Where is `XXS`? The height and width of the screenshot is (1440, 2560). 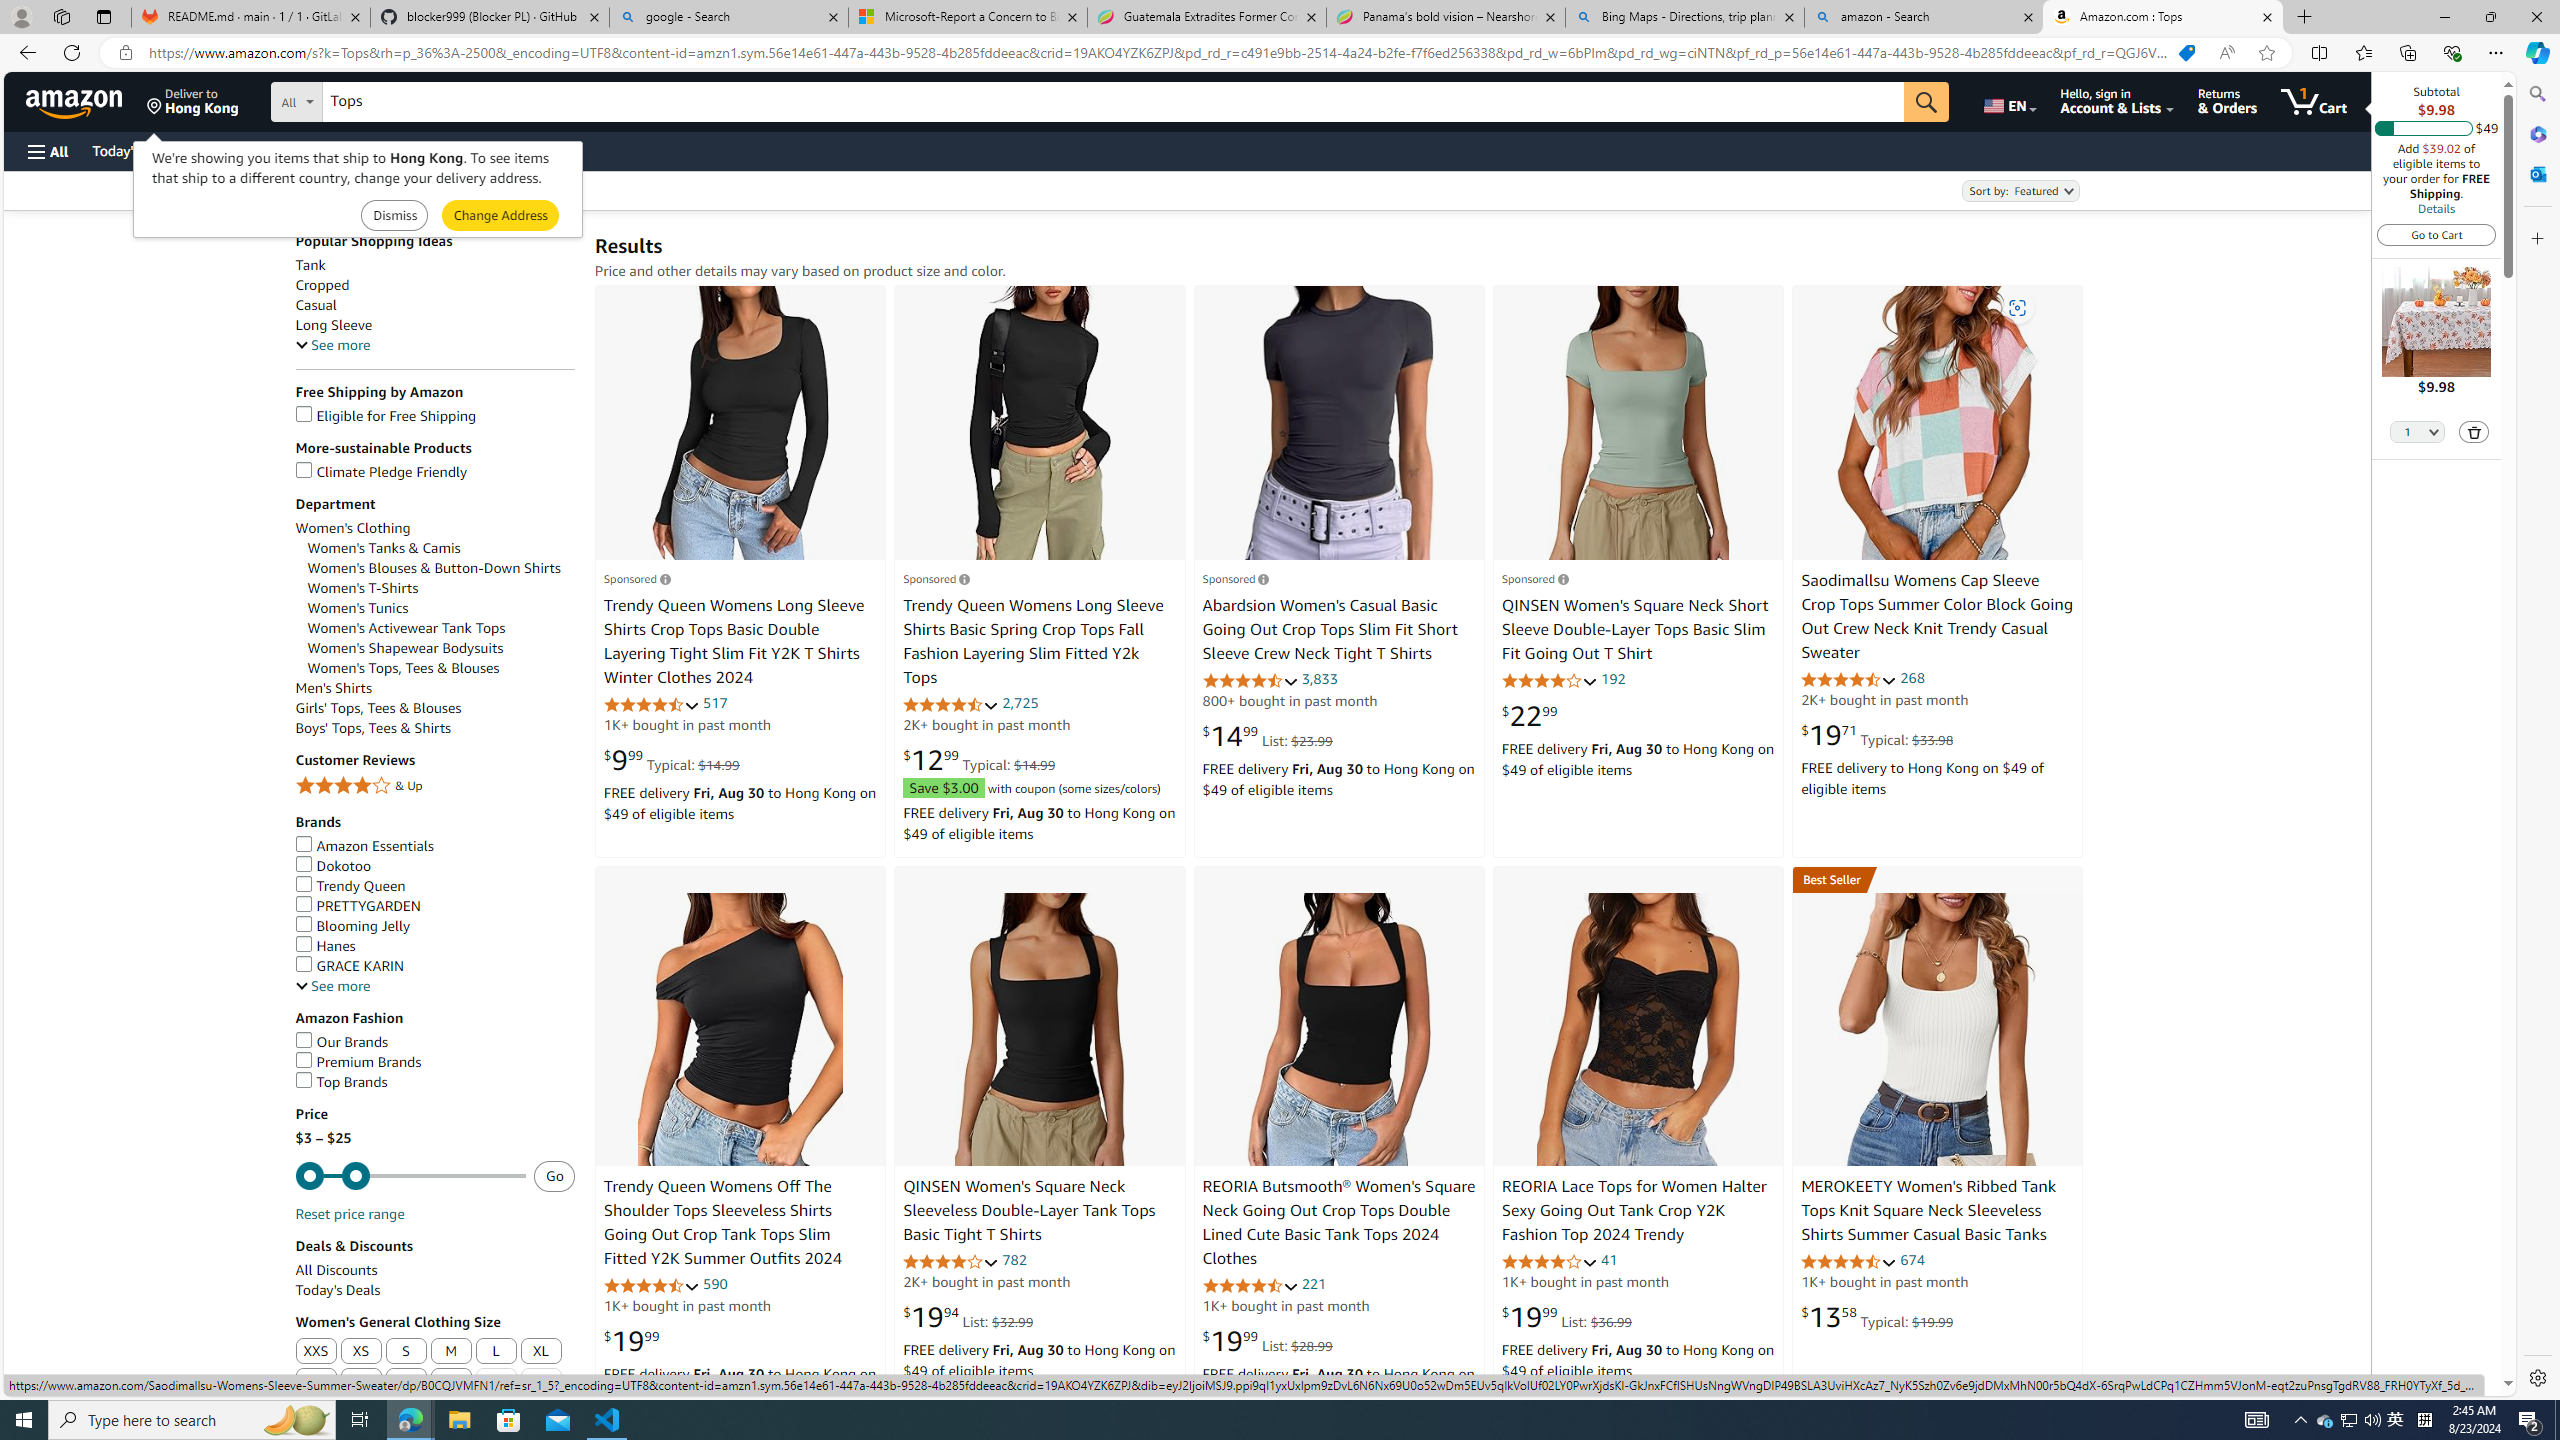 XXS is located at coordinates (316, 1351).